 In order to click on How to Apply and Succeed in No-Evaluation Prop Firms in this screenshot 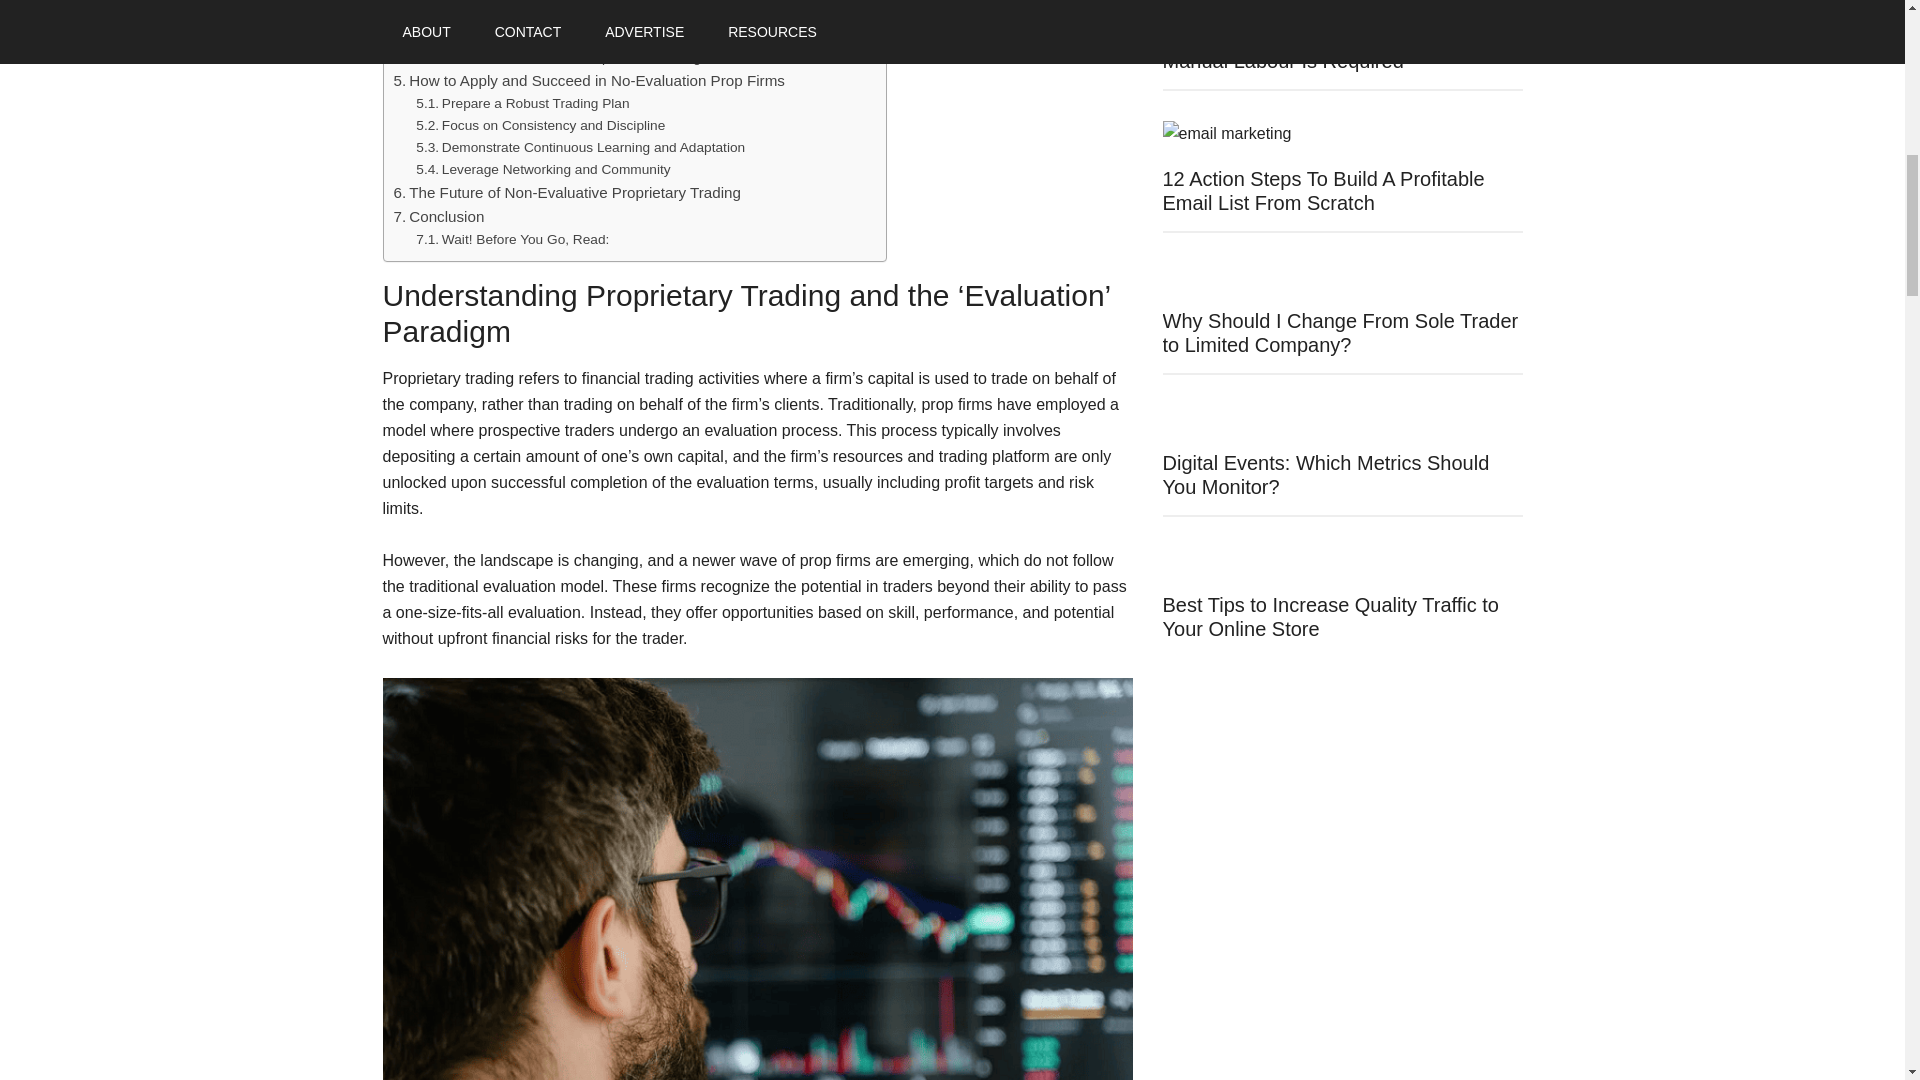, I will do `click(589, 80)`.